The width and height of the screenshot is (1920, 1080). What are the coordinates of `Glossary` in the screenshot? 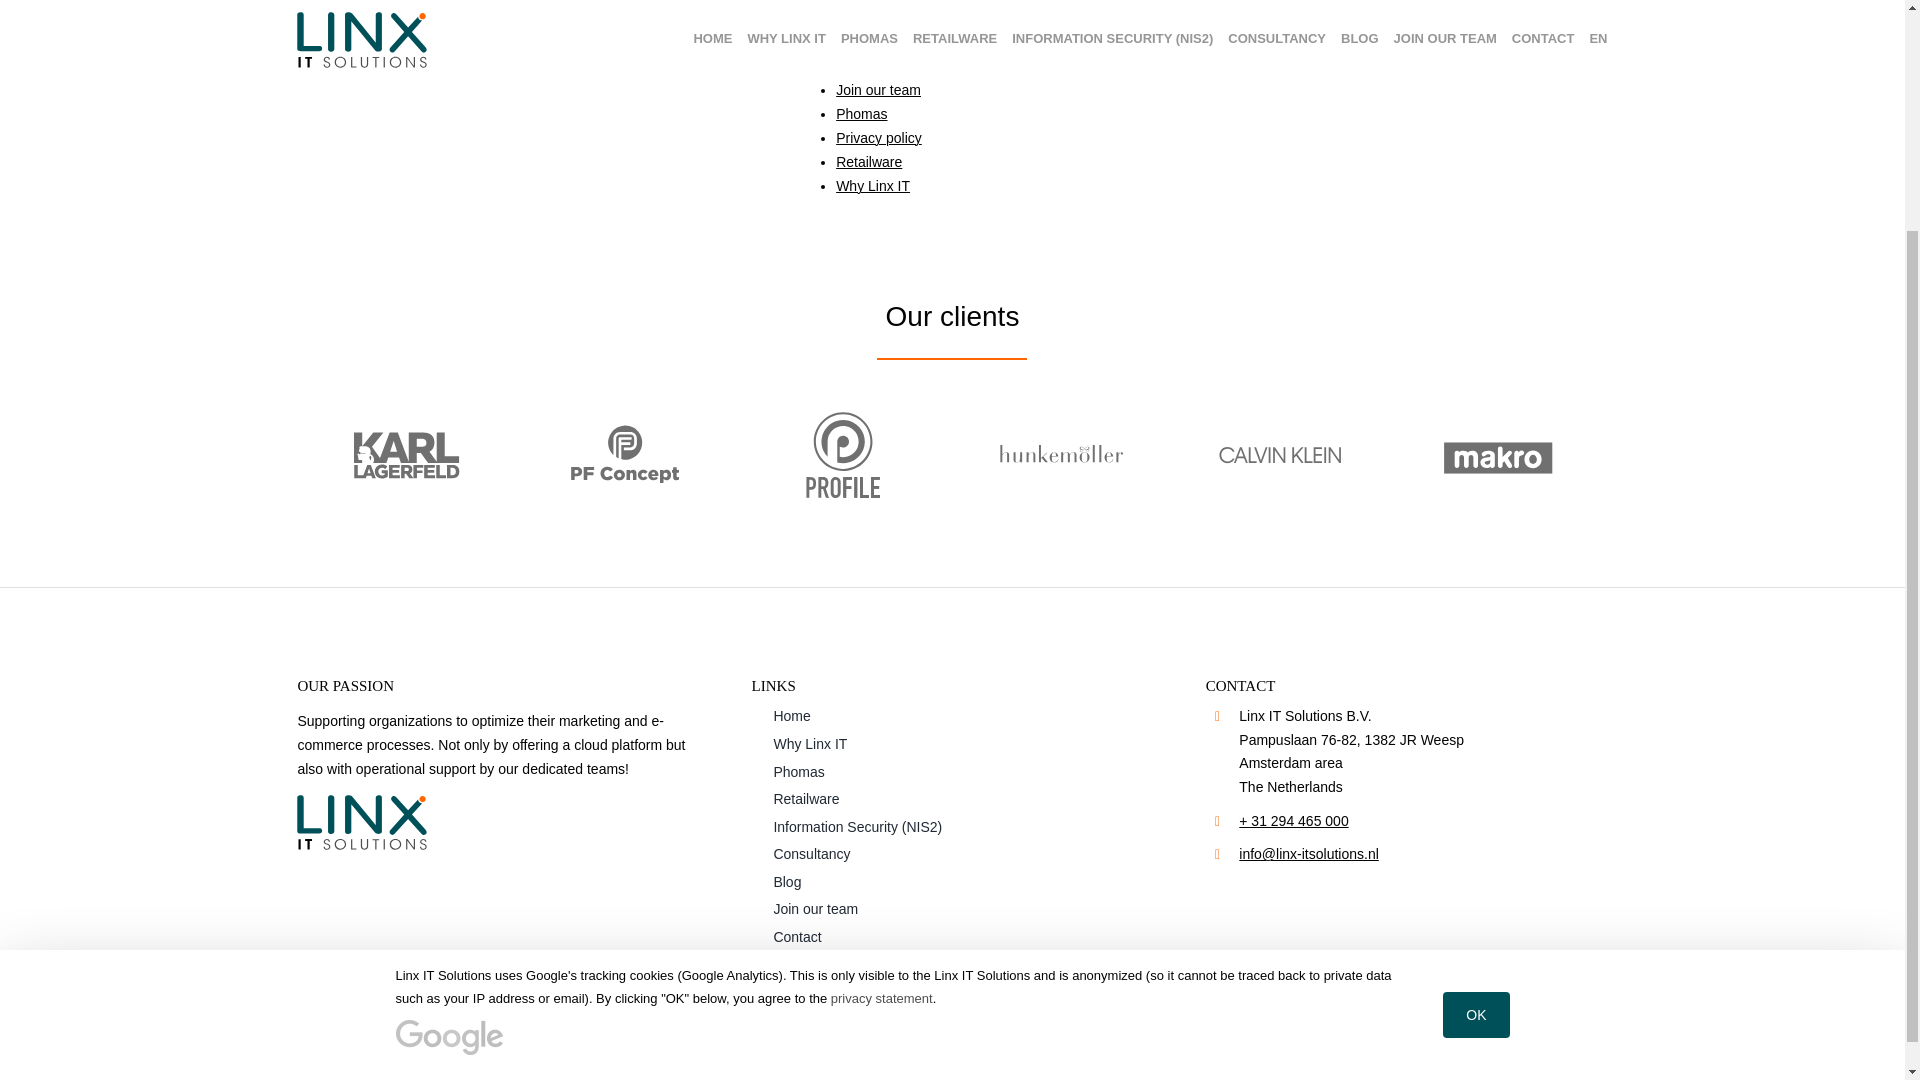 It's located at (1042, 994).